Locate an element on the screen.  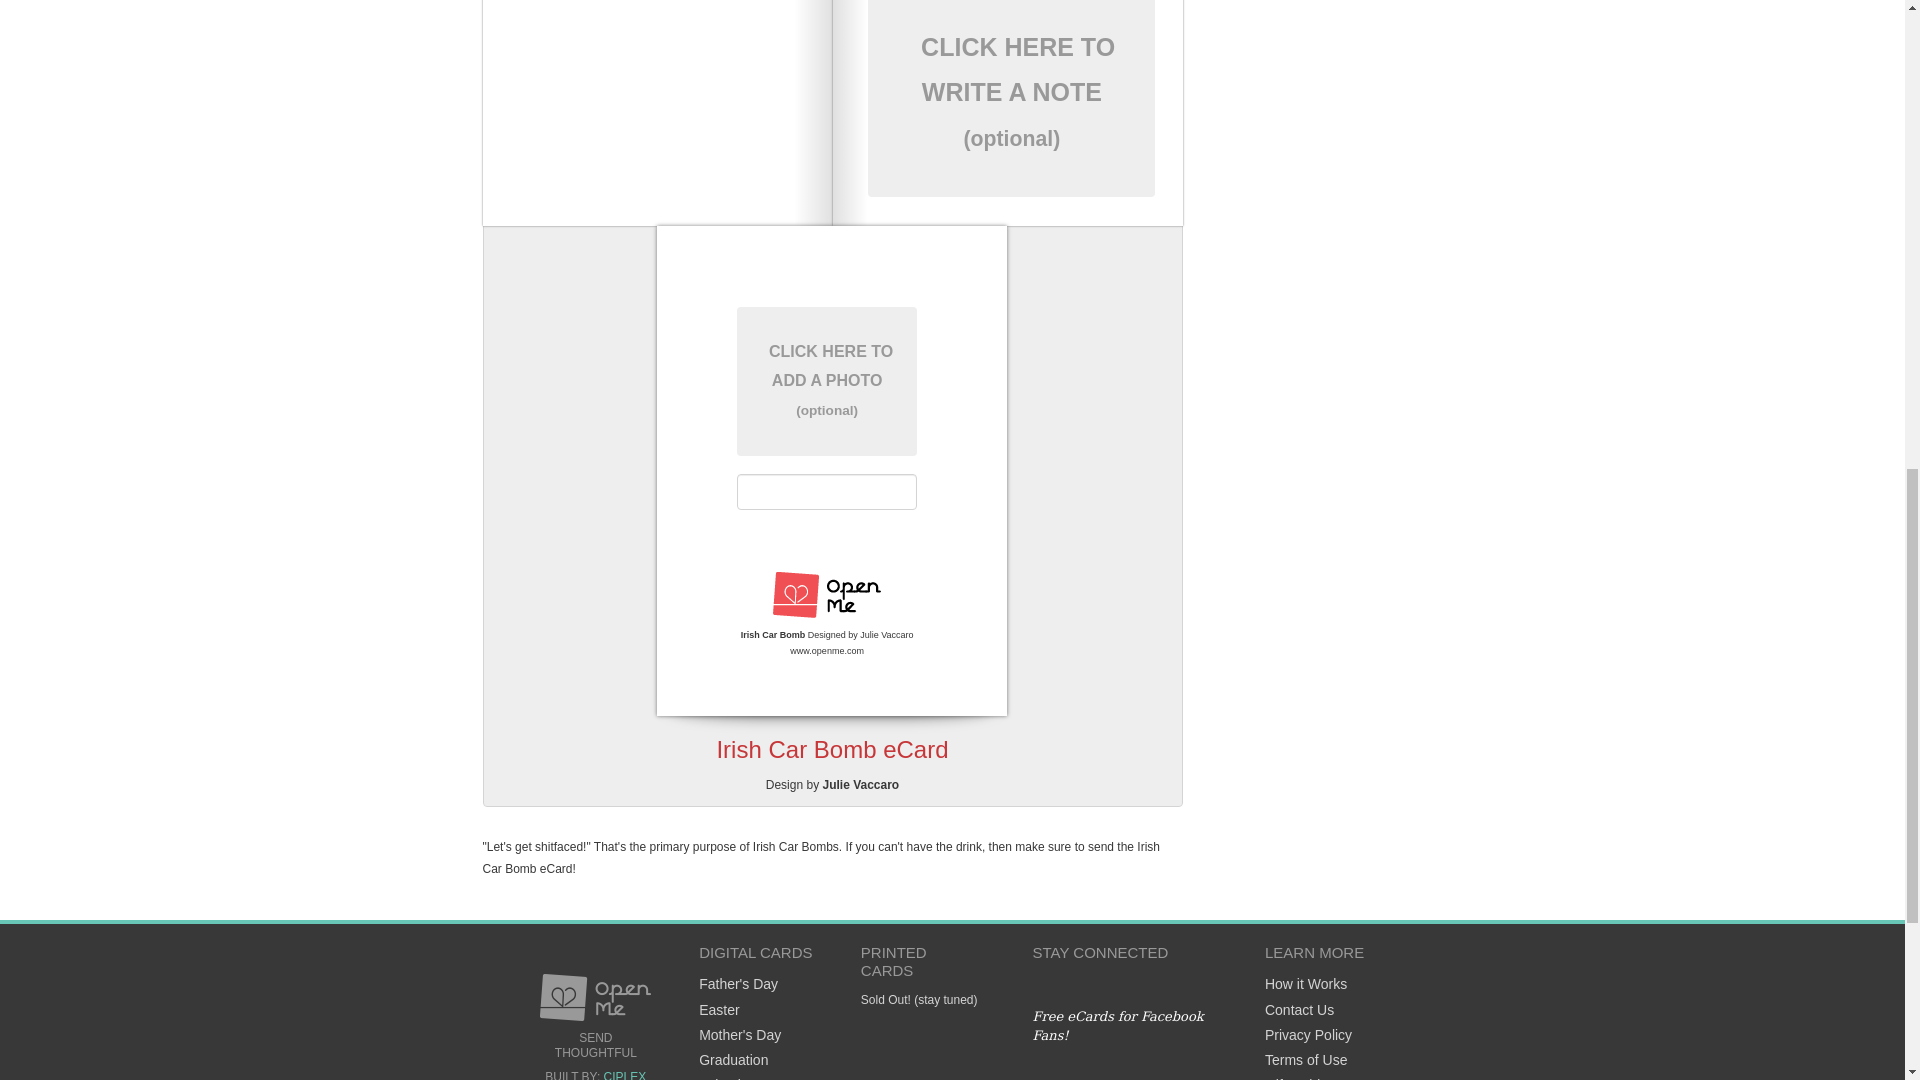
Follow on Google is located at coordinates (1120, 982).